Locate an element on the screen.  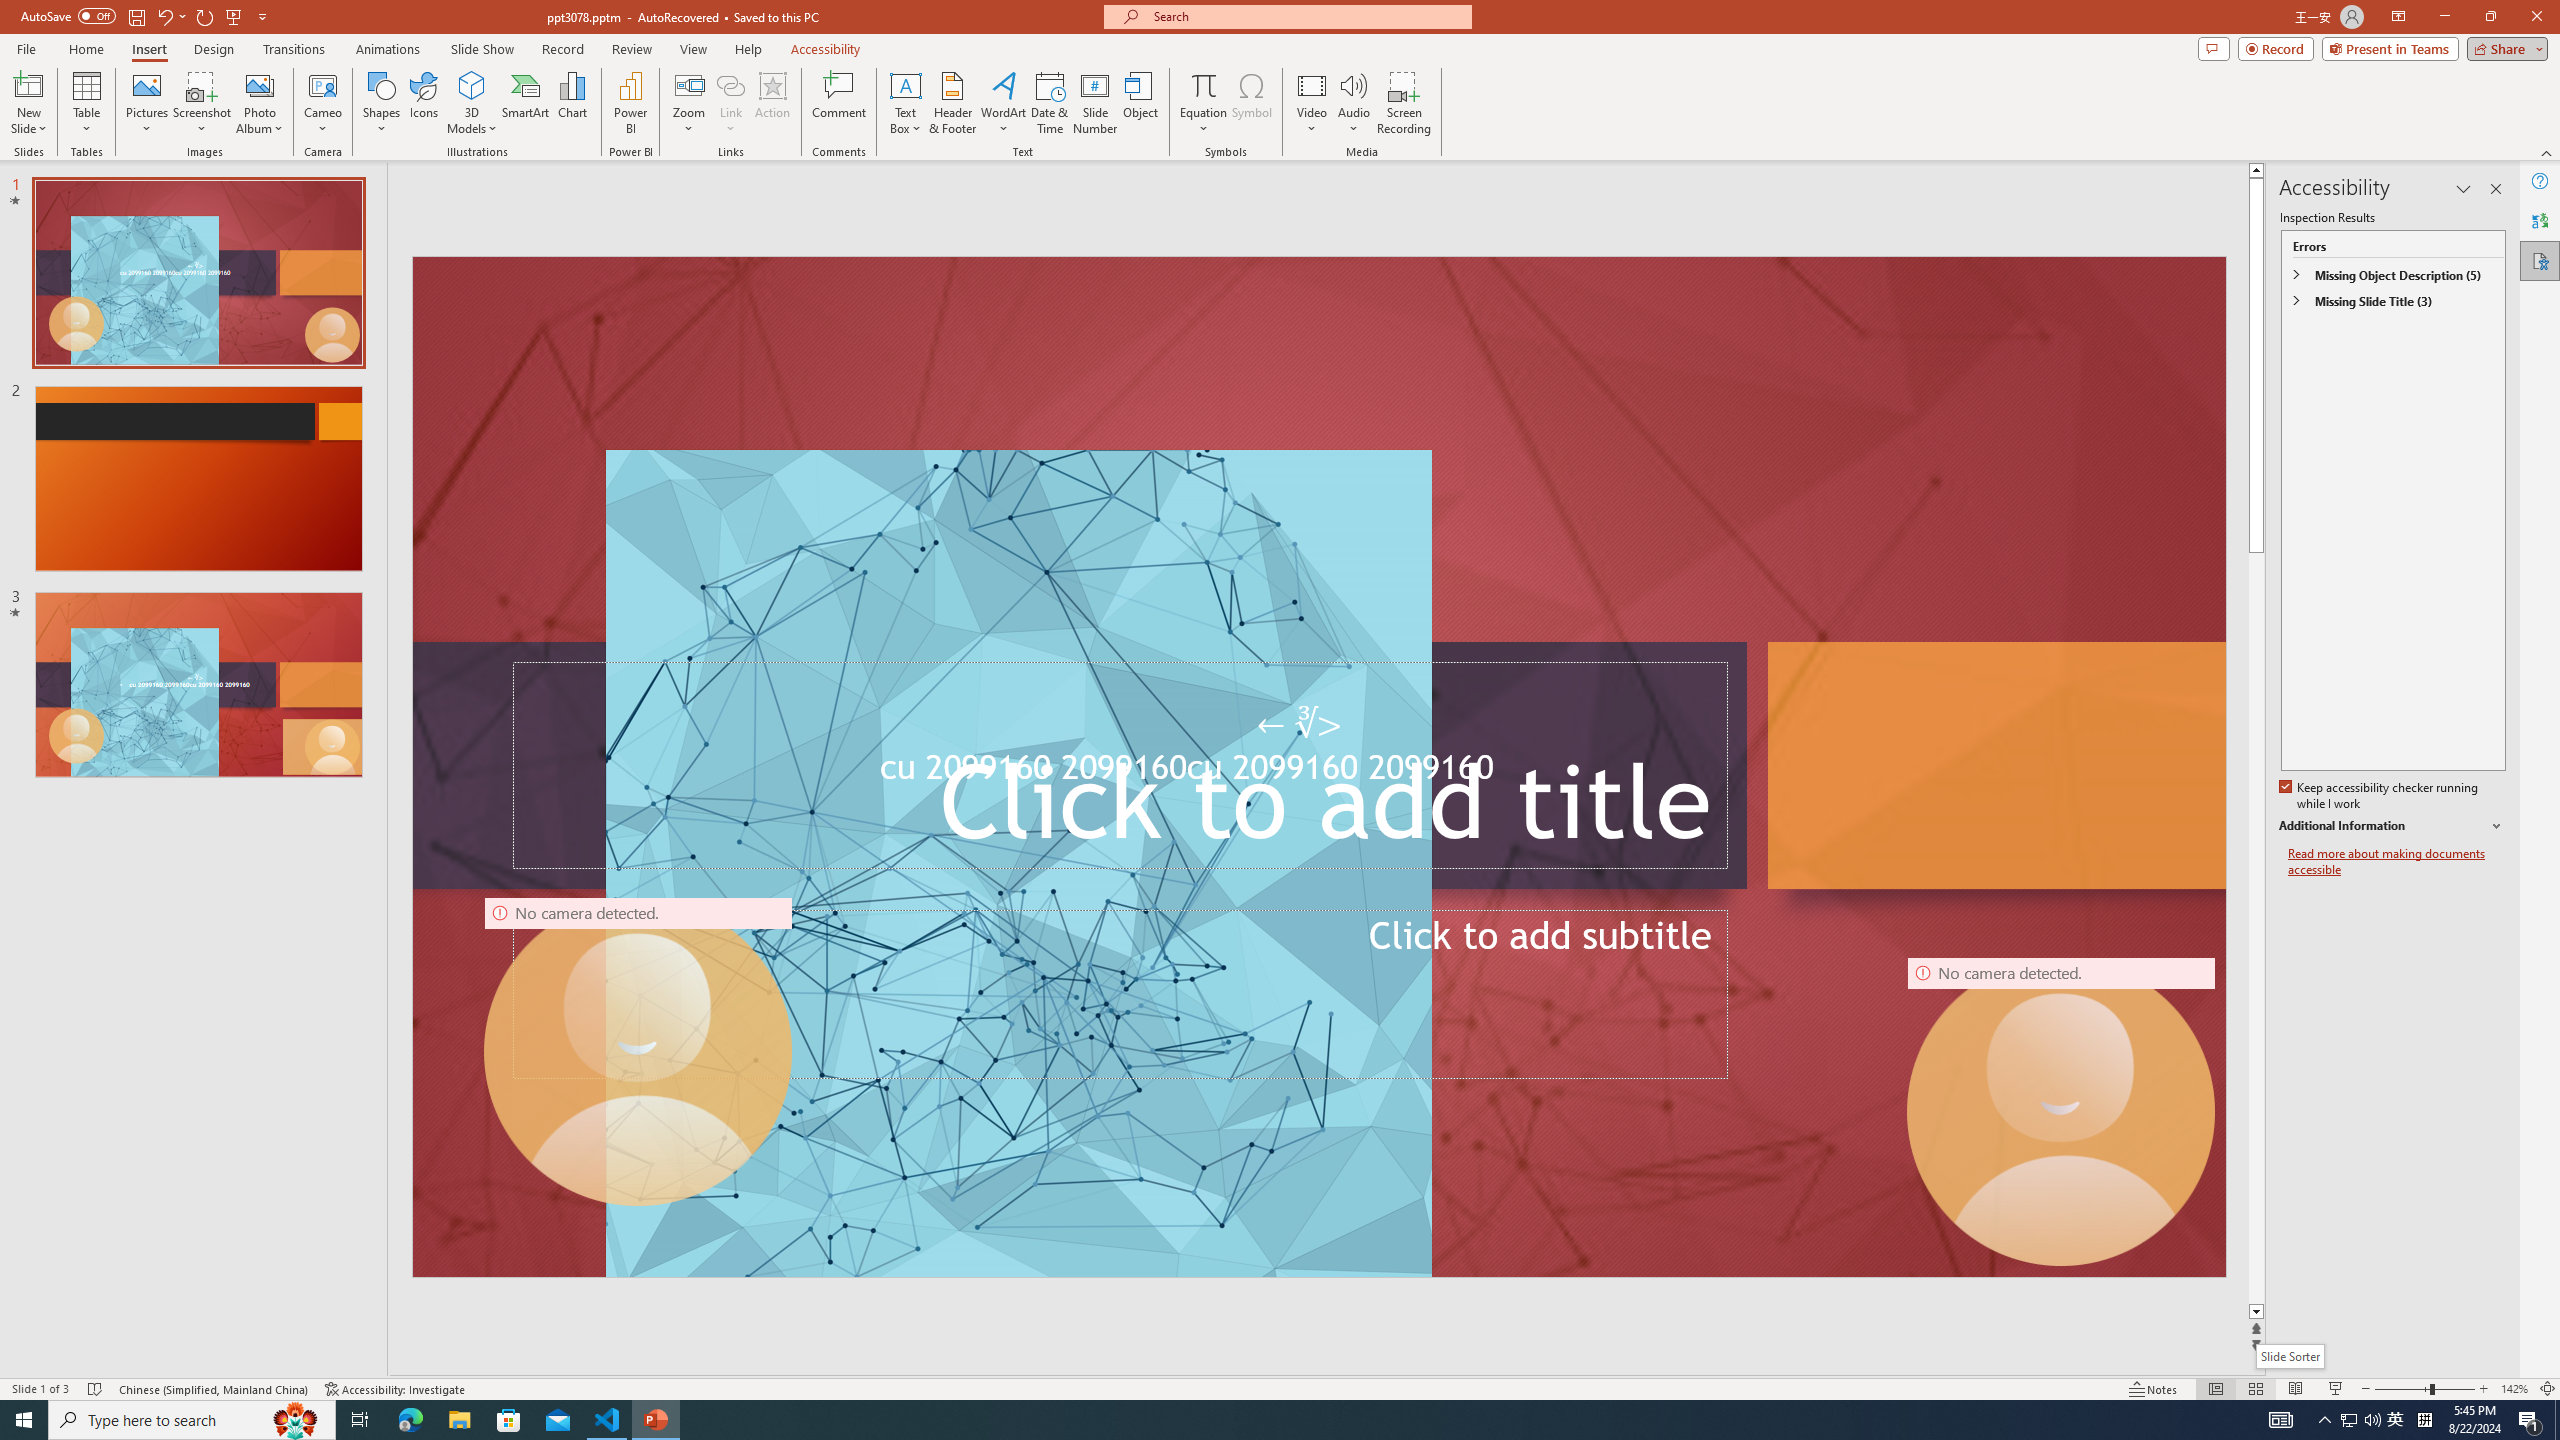
New Slide is located at coordinates (29, 85).